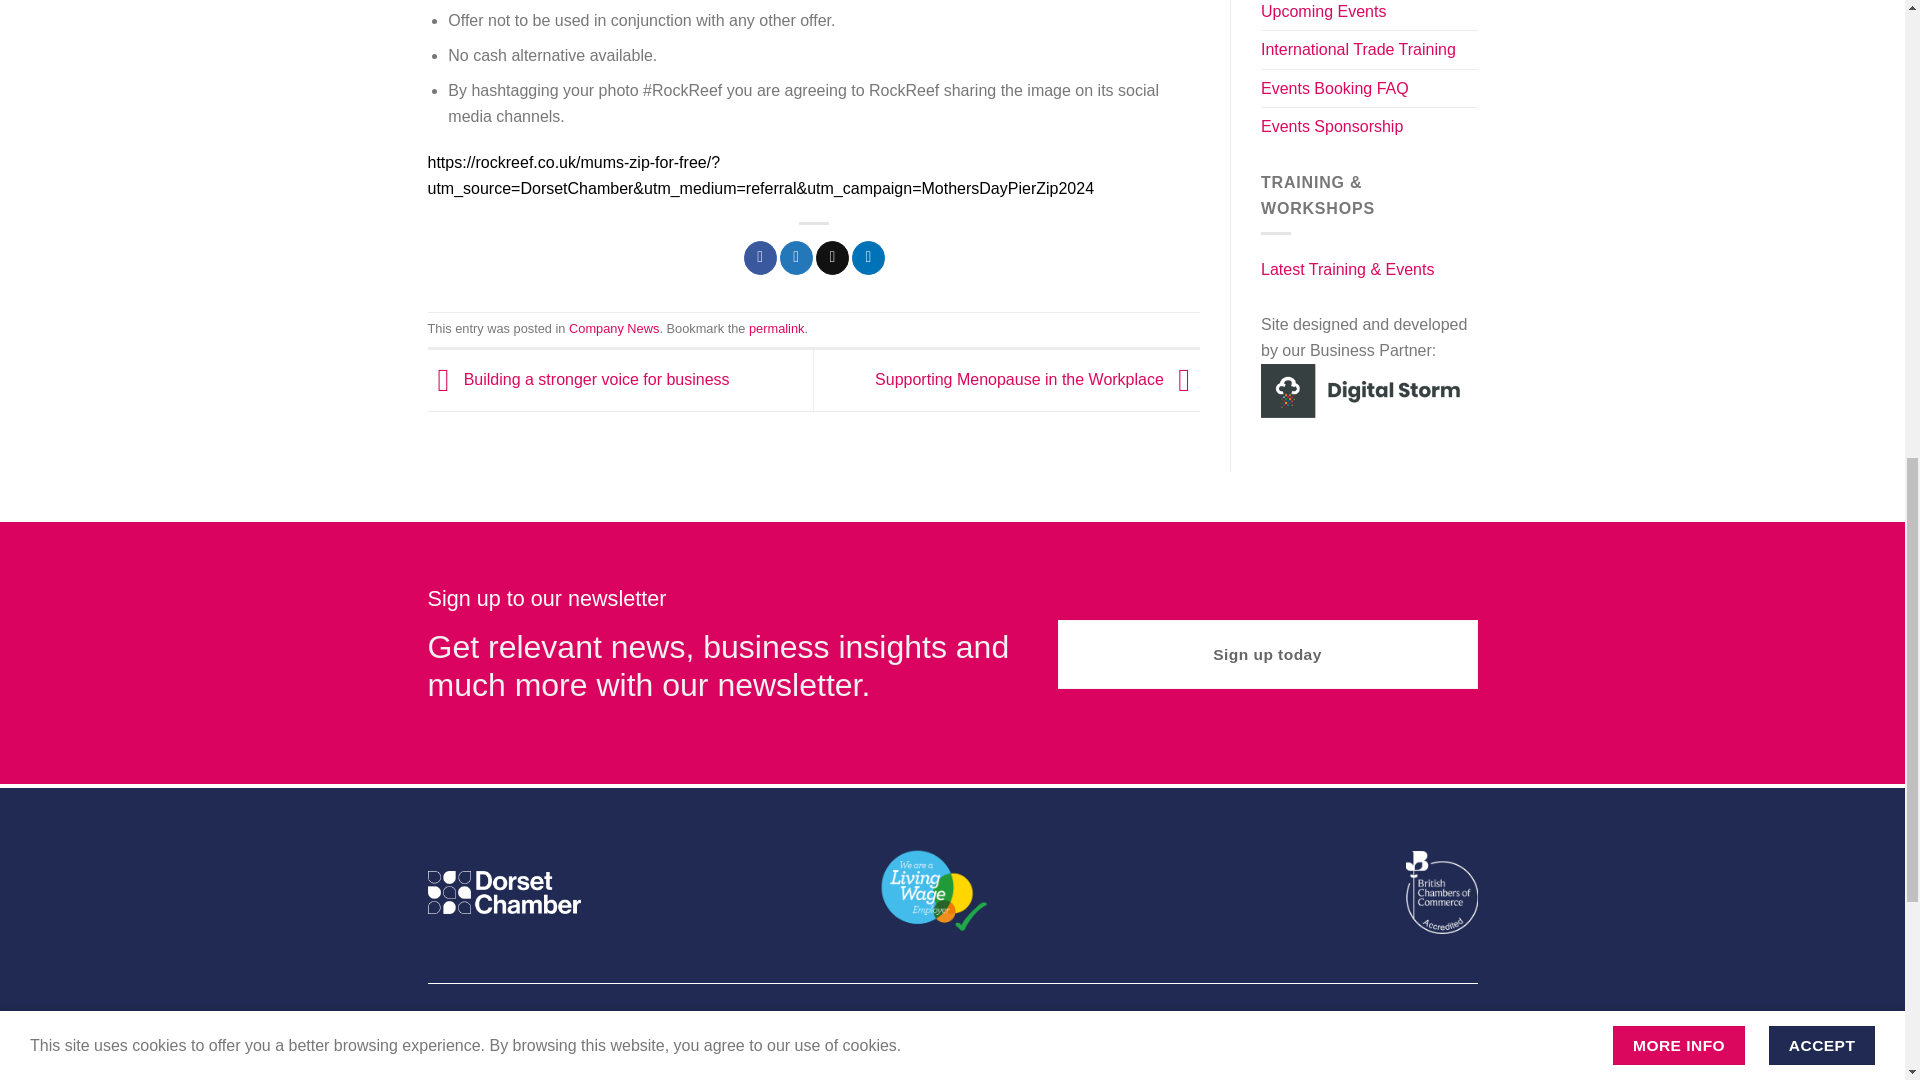 This screenshot has height=1080, width=1920. I want to click on Share on LinkedIn, so click(868, 258).